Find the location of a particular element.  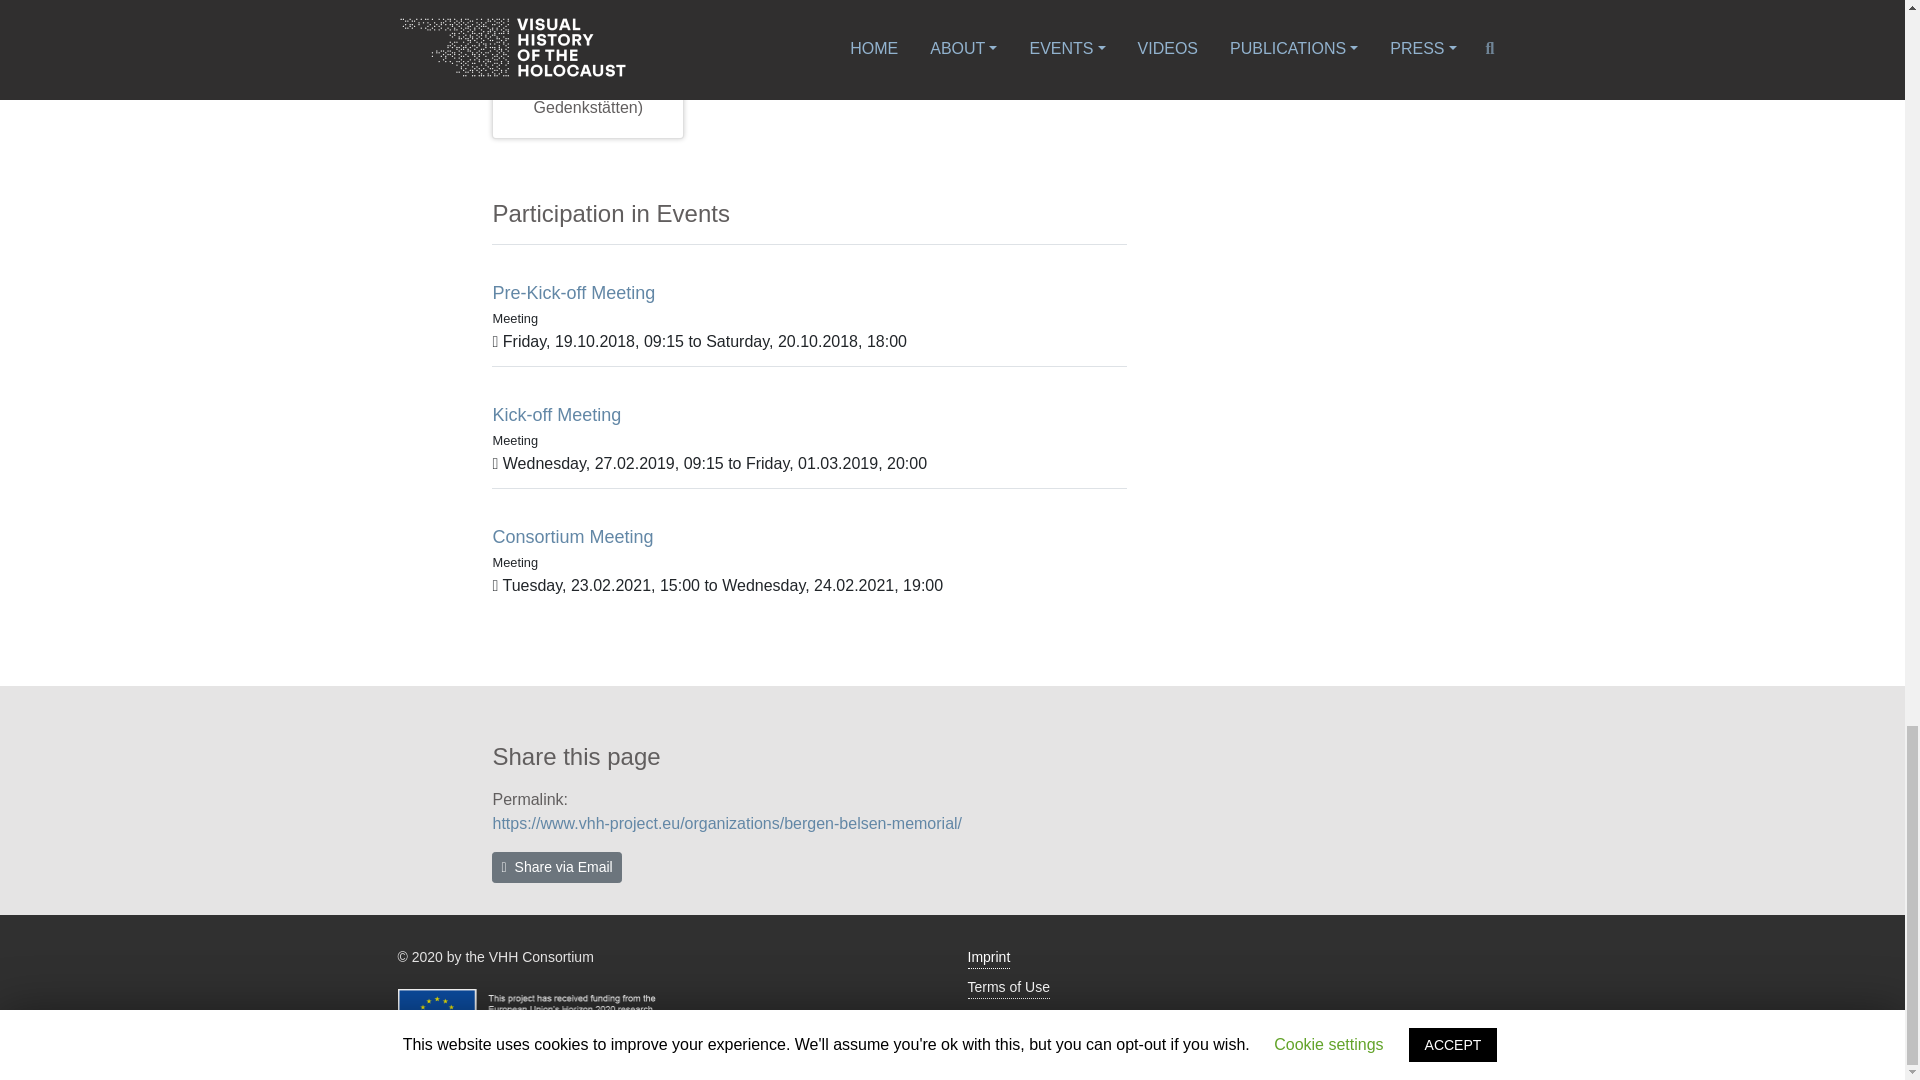

Imprint is located at coordinates (989, 958).